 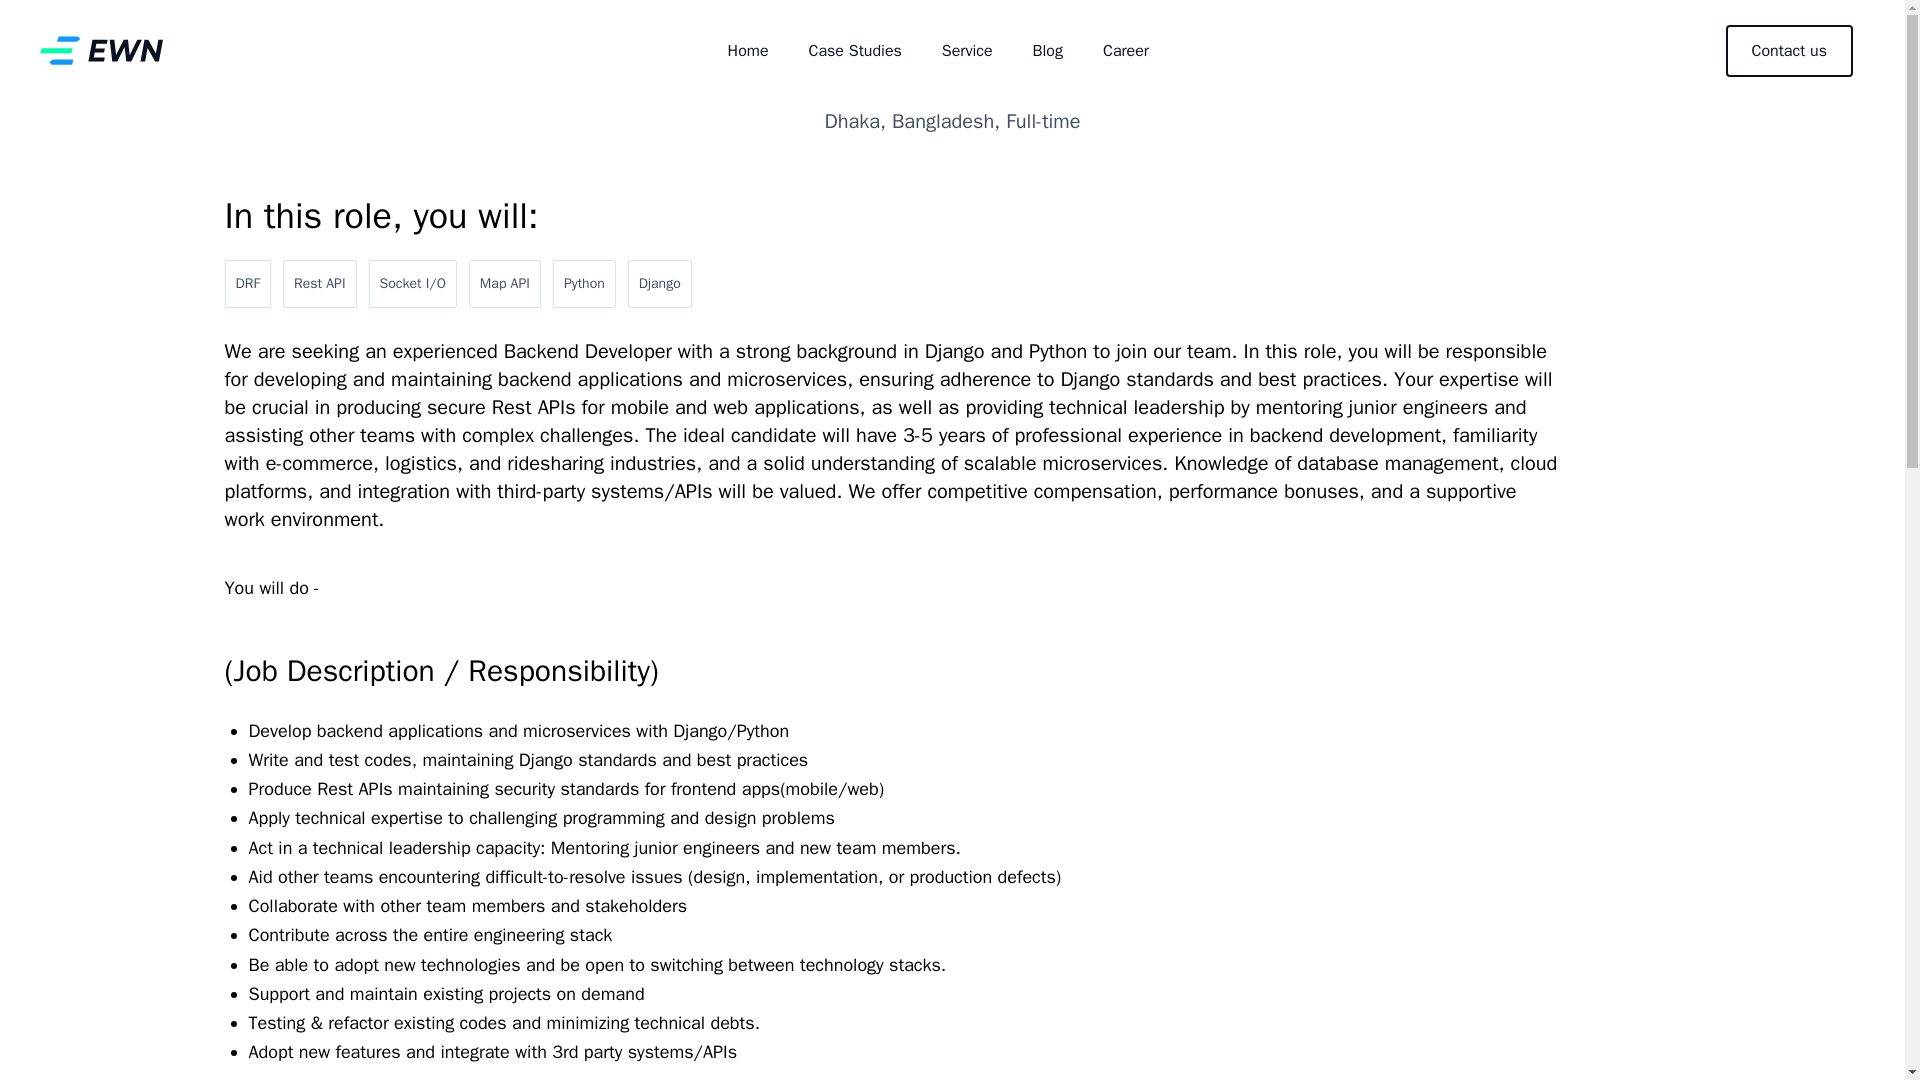 I want to click on Blog, so click(x=1048, y=50).